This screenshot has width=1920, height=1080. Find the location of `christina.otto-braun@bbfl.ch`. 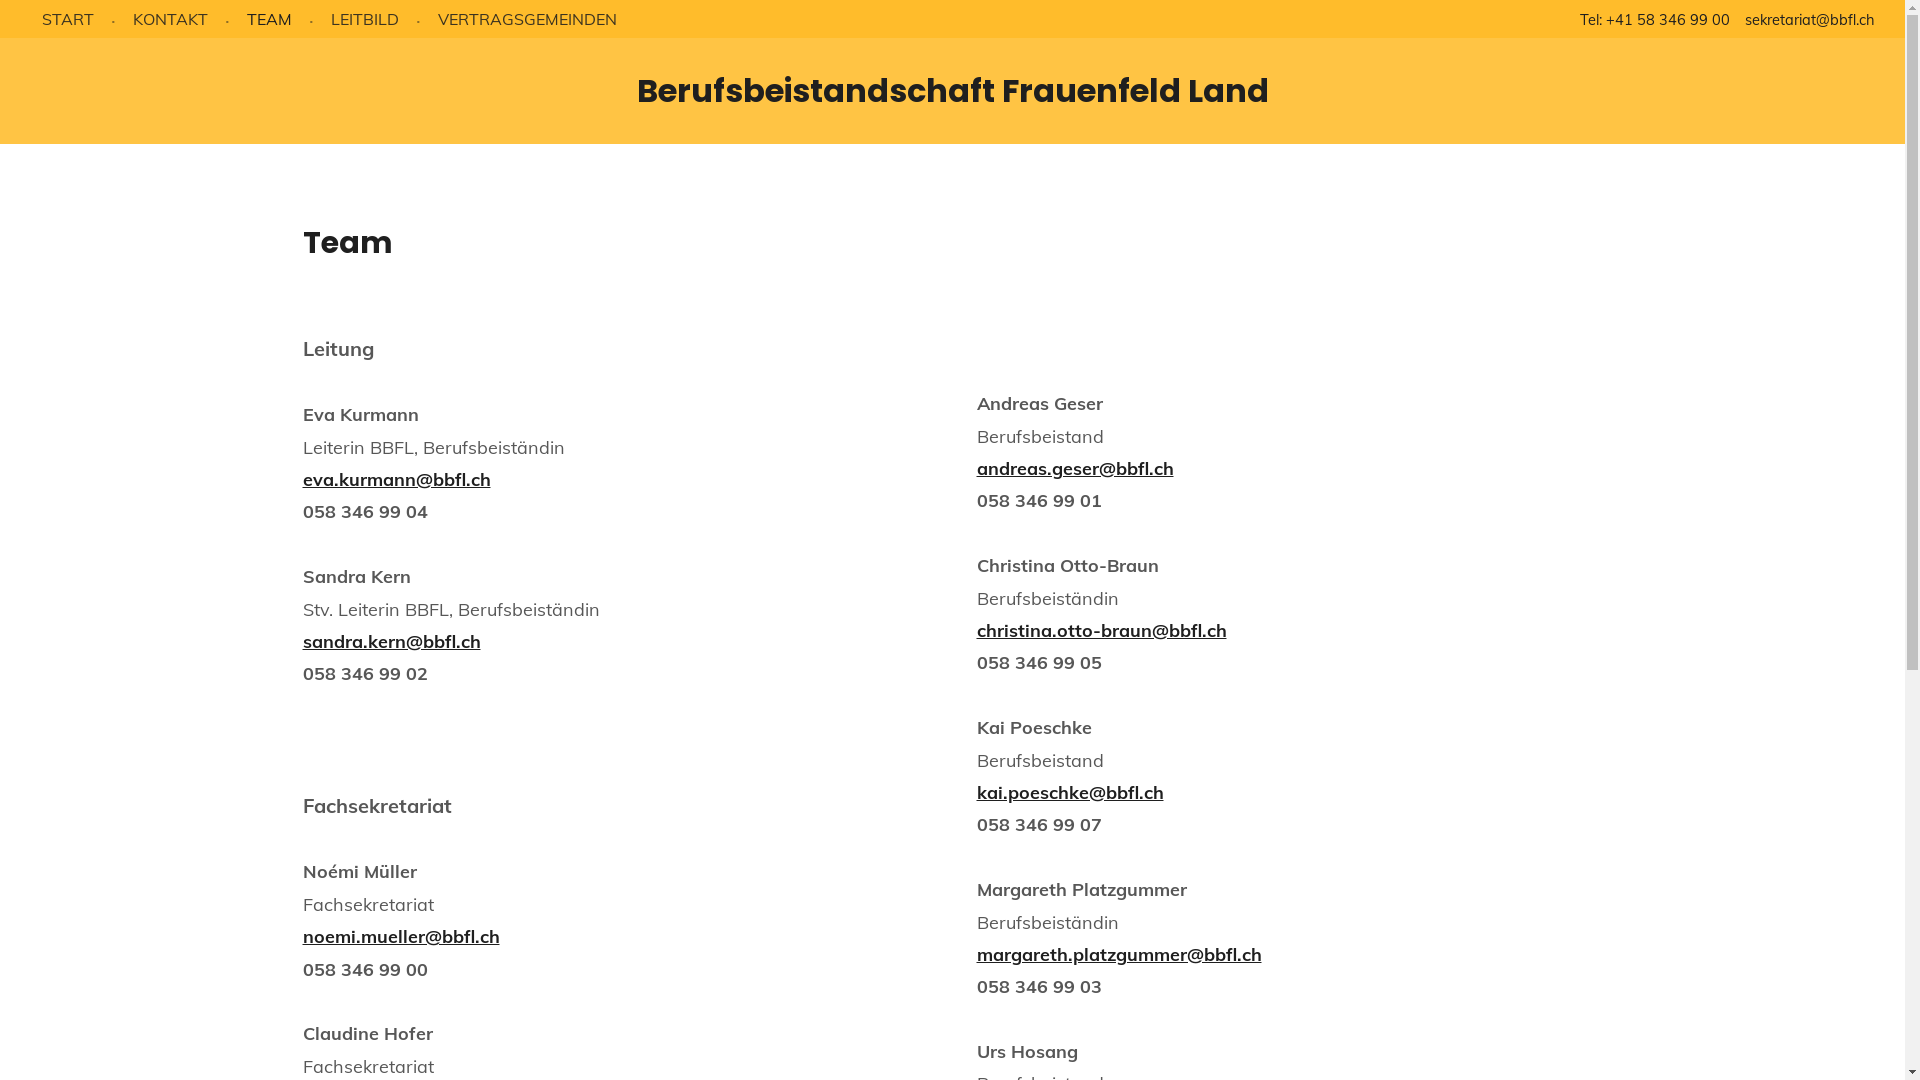

christina.otto-braun@bbfl.ch is located at coordinates (1101, 630).